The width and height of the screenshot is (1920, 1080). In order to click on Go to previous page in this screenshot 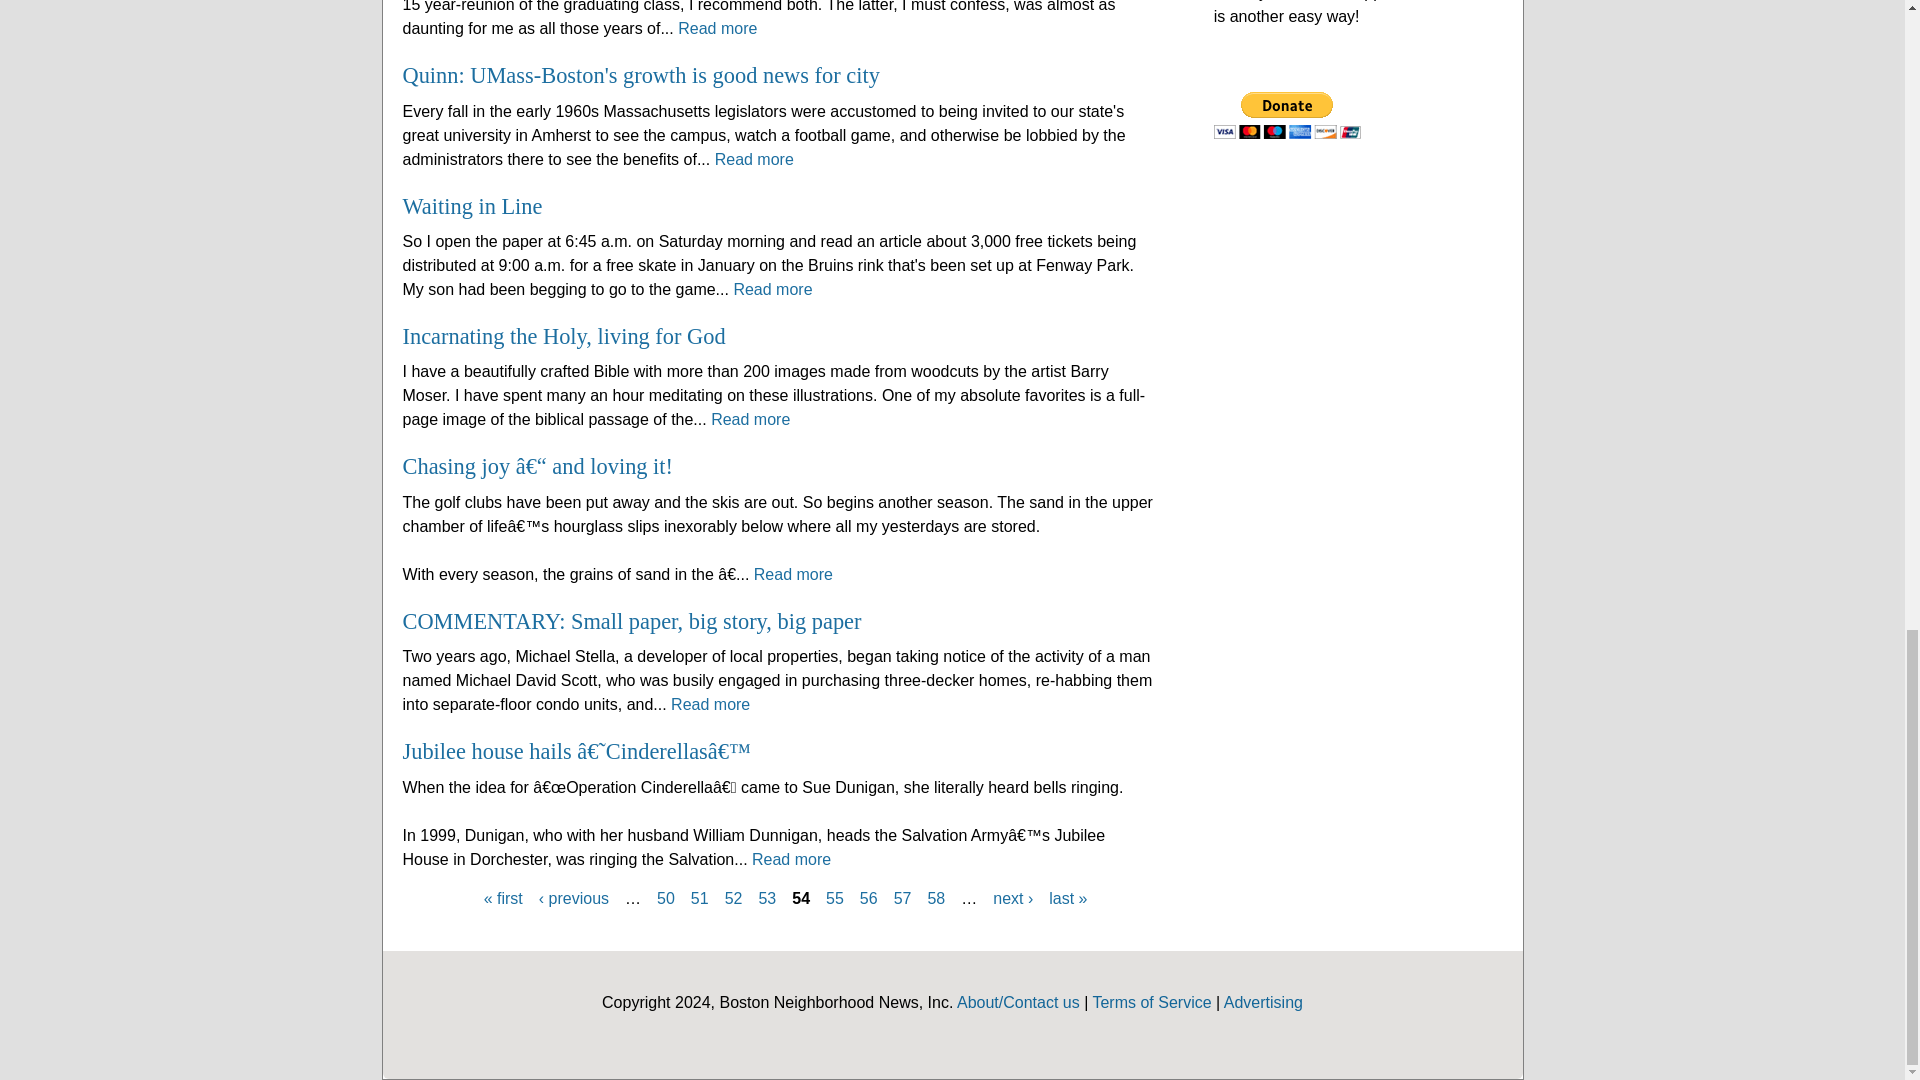, I will do `click(574, 898)`.